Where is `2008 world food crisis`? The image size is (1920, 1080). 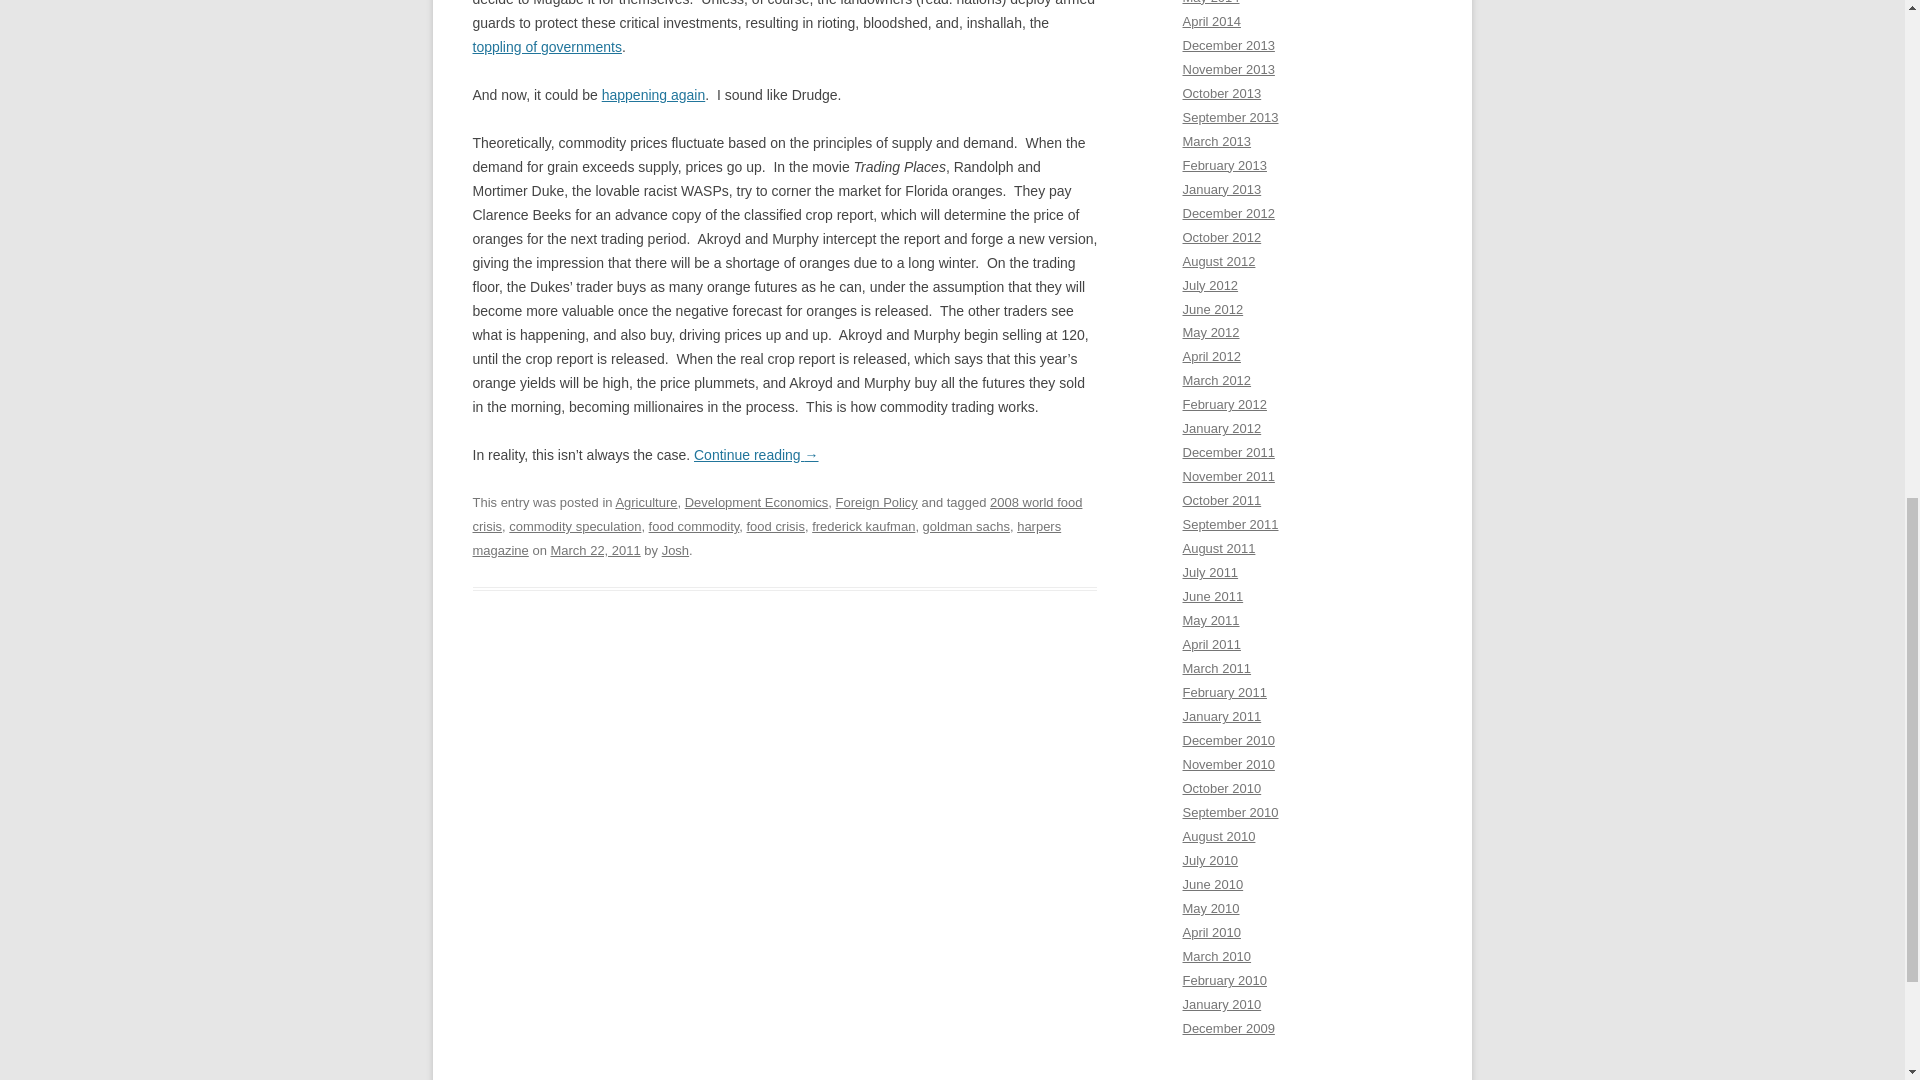
2008 world food crisis is located at coordinates (777, 514).